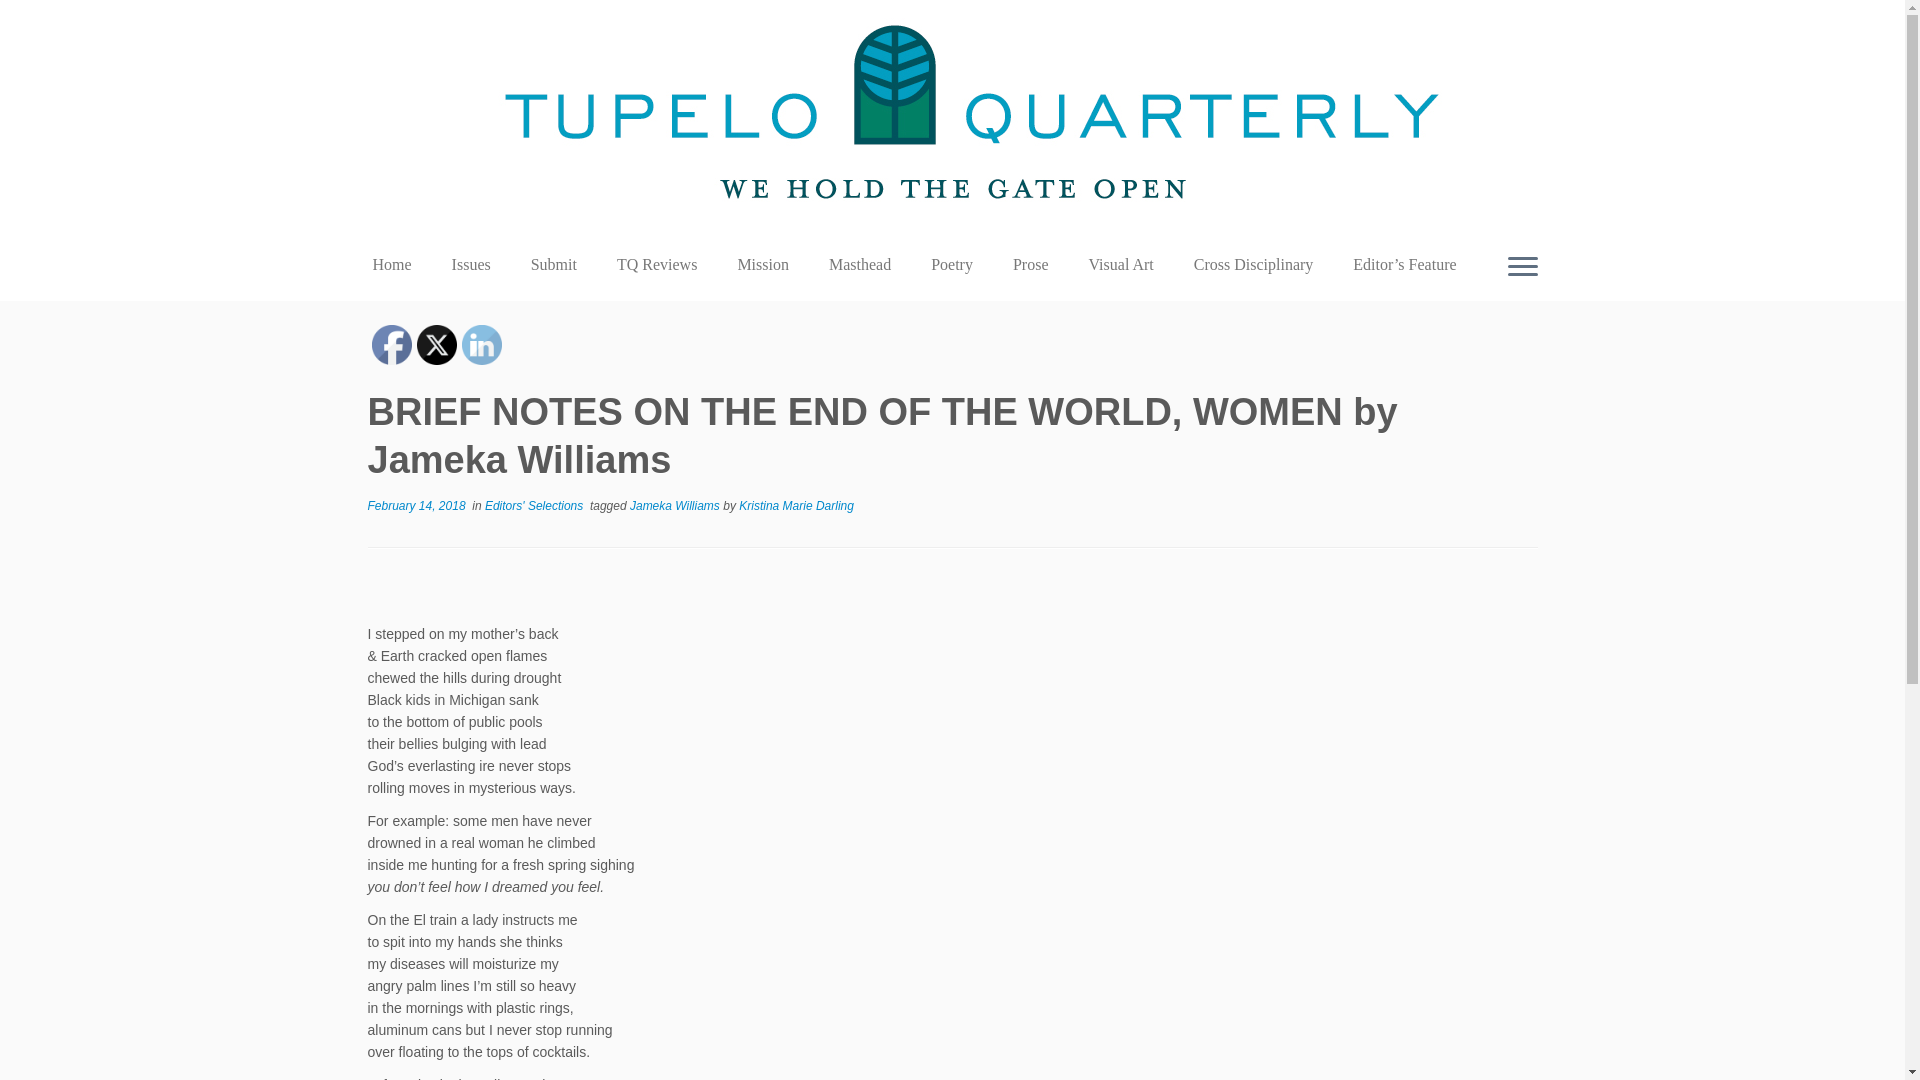 Image resolution: width=1920 pixels, height=1080 pixels. What do you see at coordinates (656, 264) in the screenshot?
I see `TQ Reviews` at bounding box center [656, 264].